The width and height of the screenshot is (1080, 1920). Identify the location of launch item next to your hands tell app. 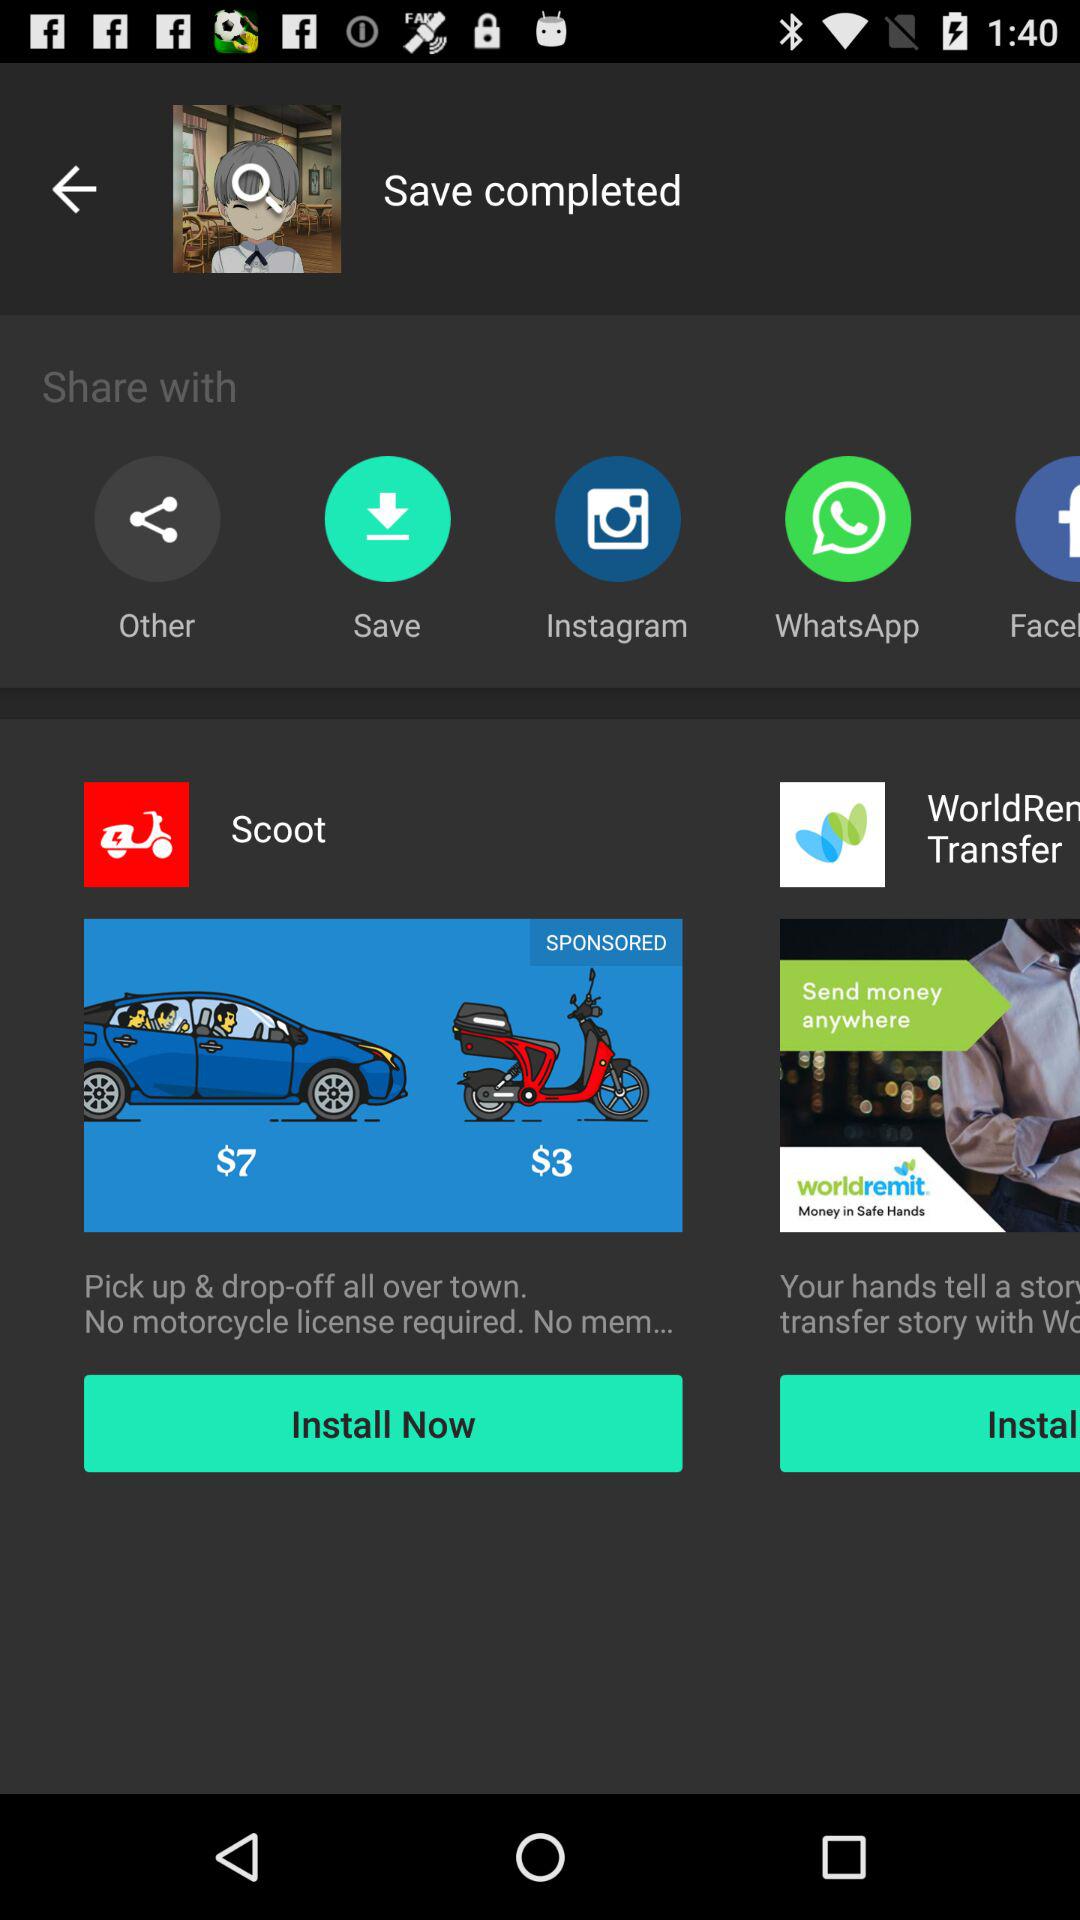
(383, 1303).